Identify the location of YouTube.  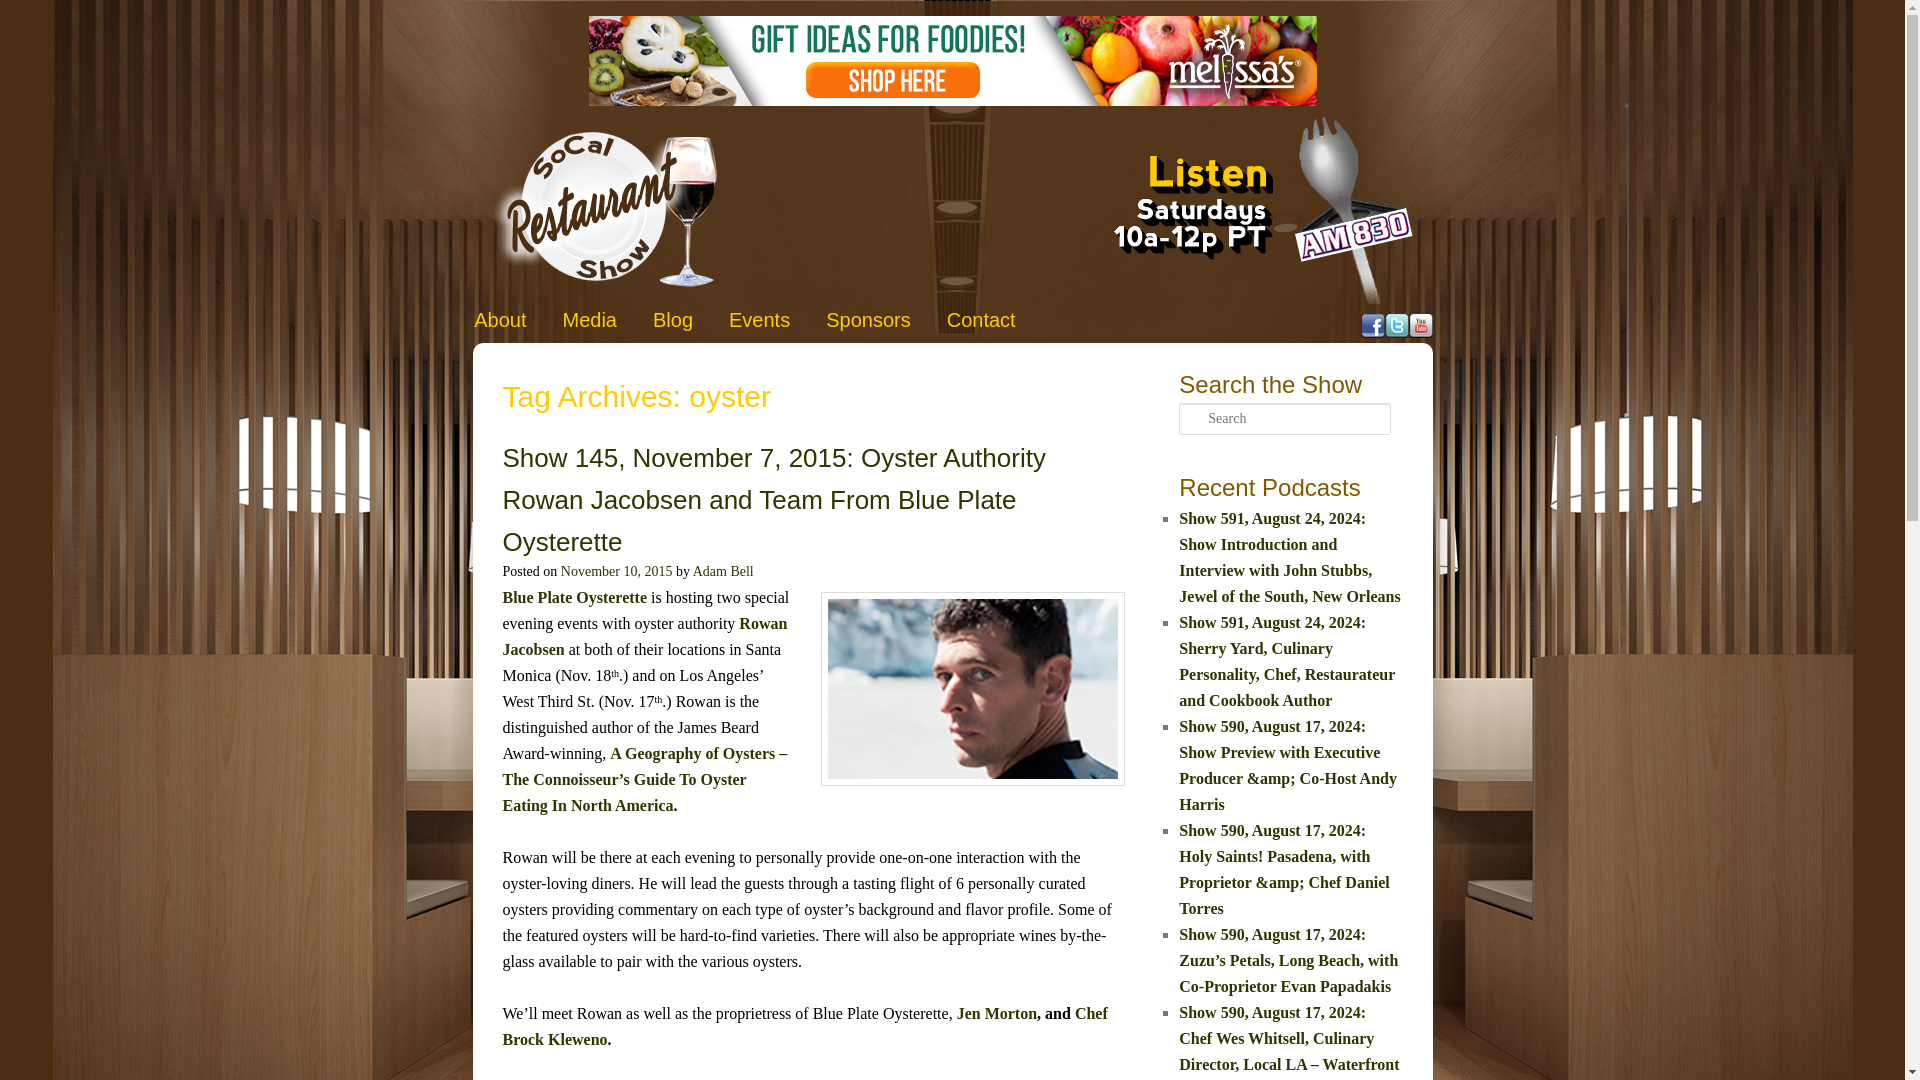
(1420, 326).